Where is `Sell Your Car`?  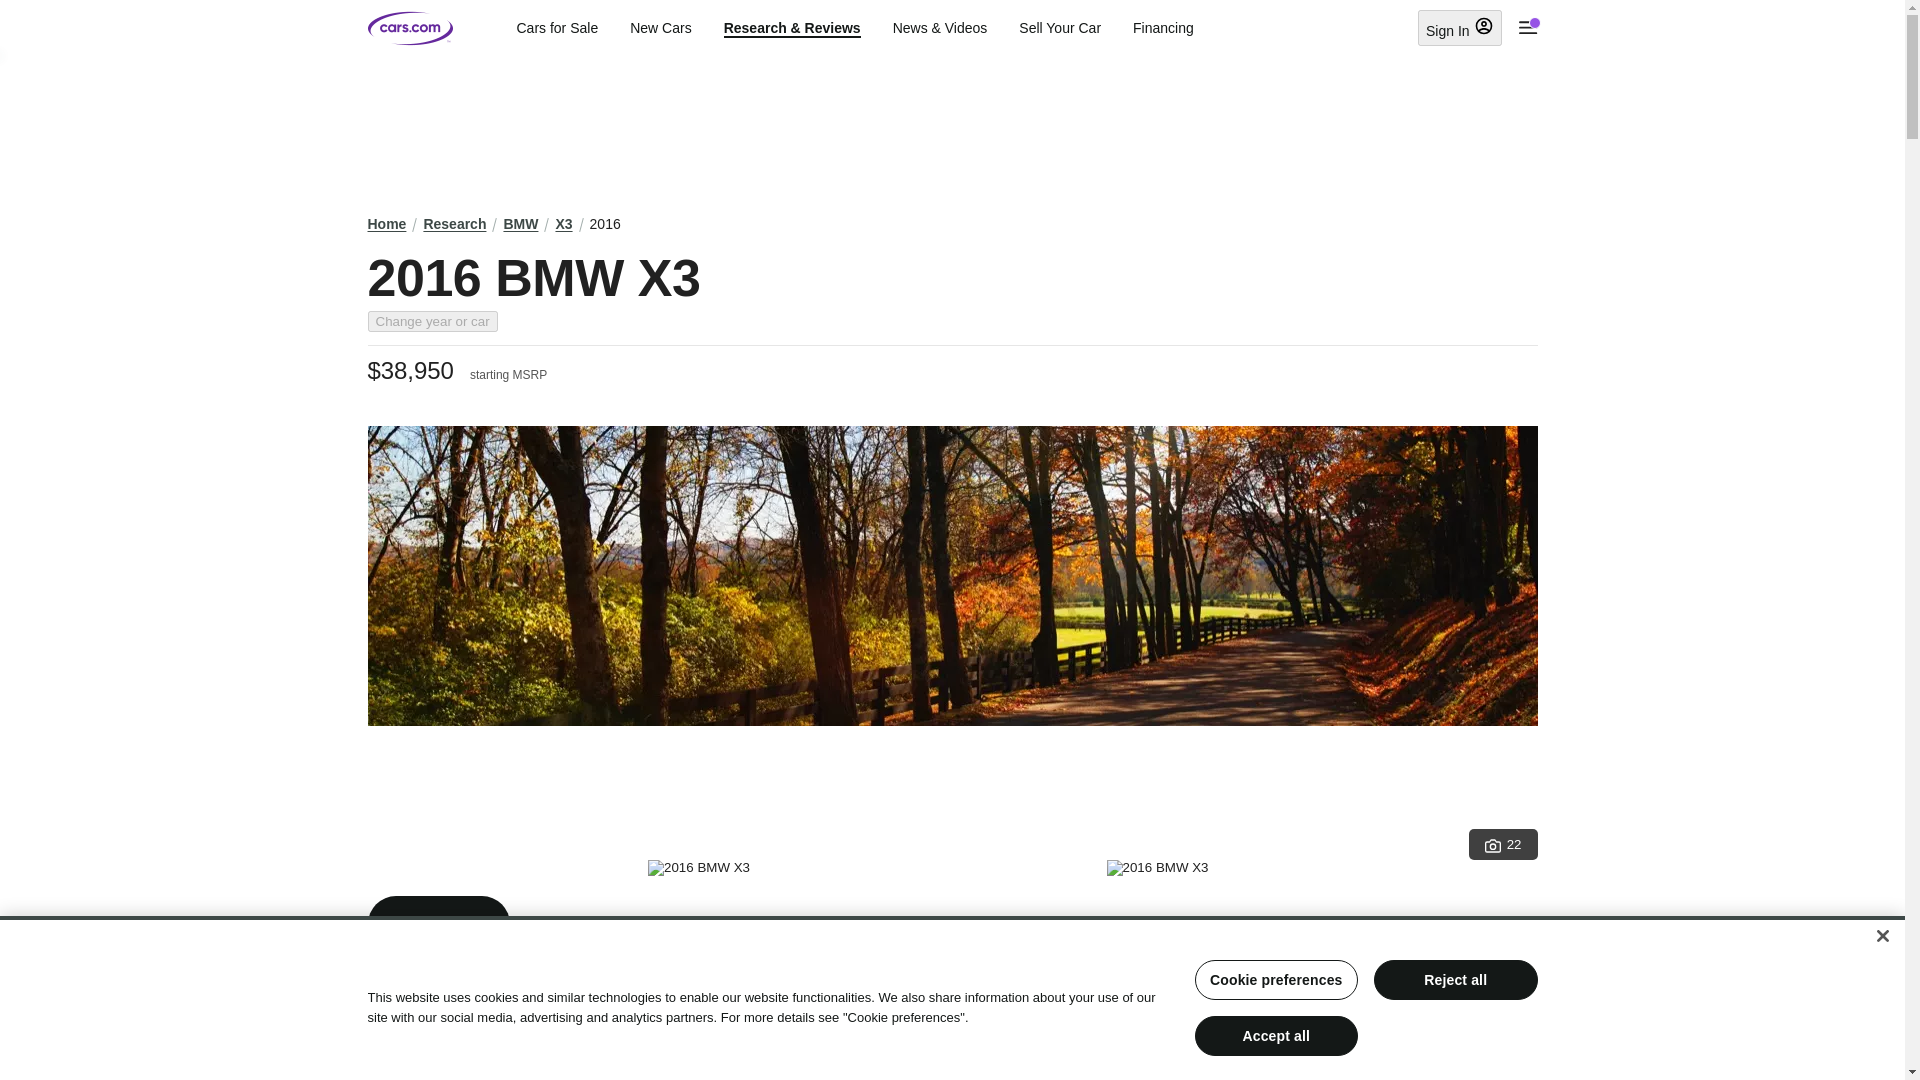 Sell Your Car is located at coordinates (1060, 28).